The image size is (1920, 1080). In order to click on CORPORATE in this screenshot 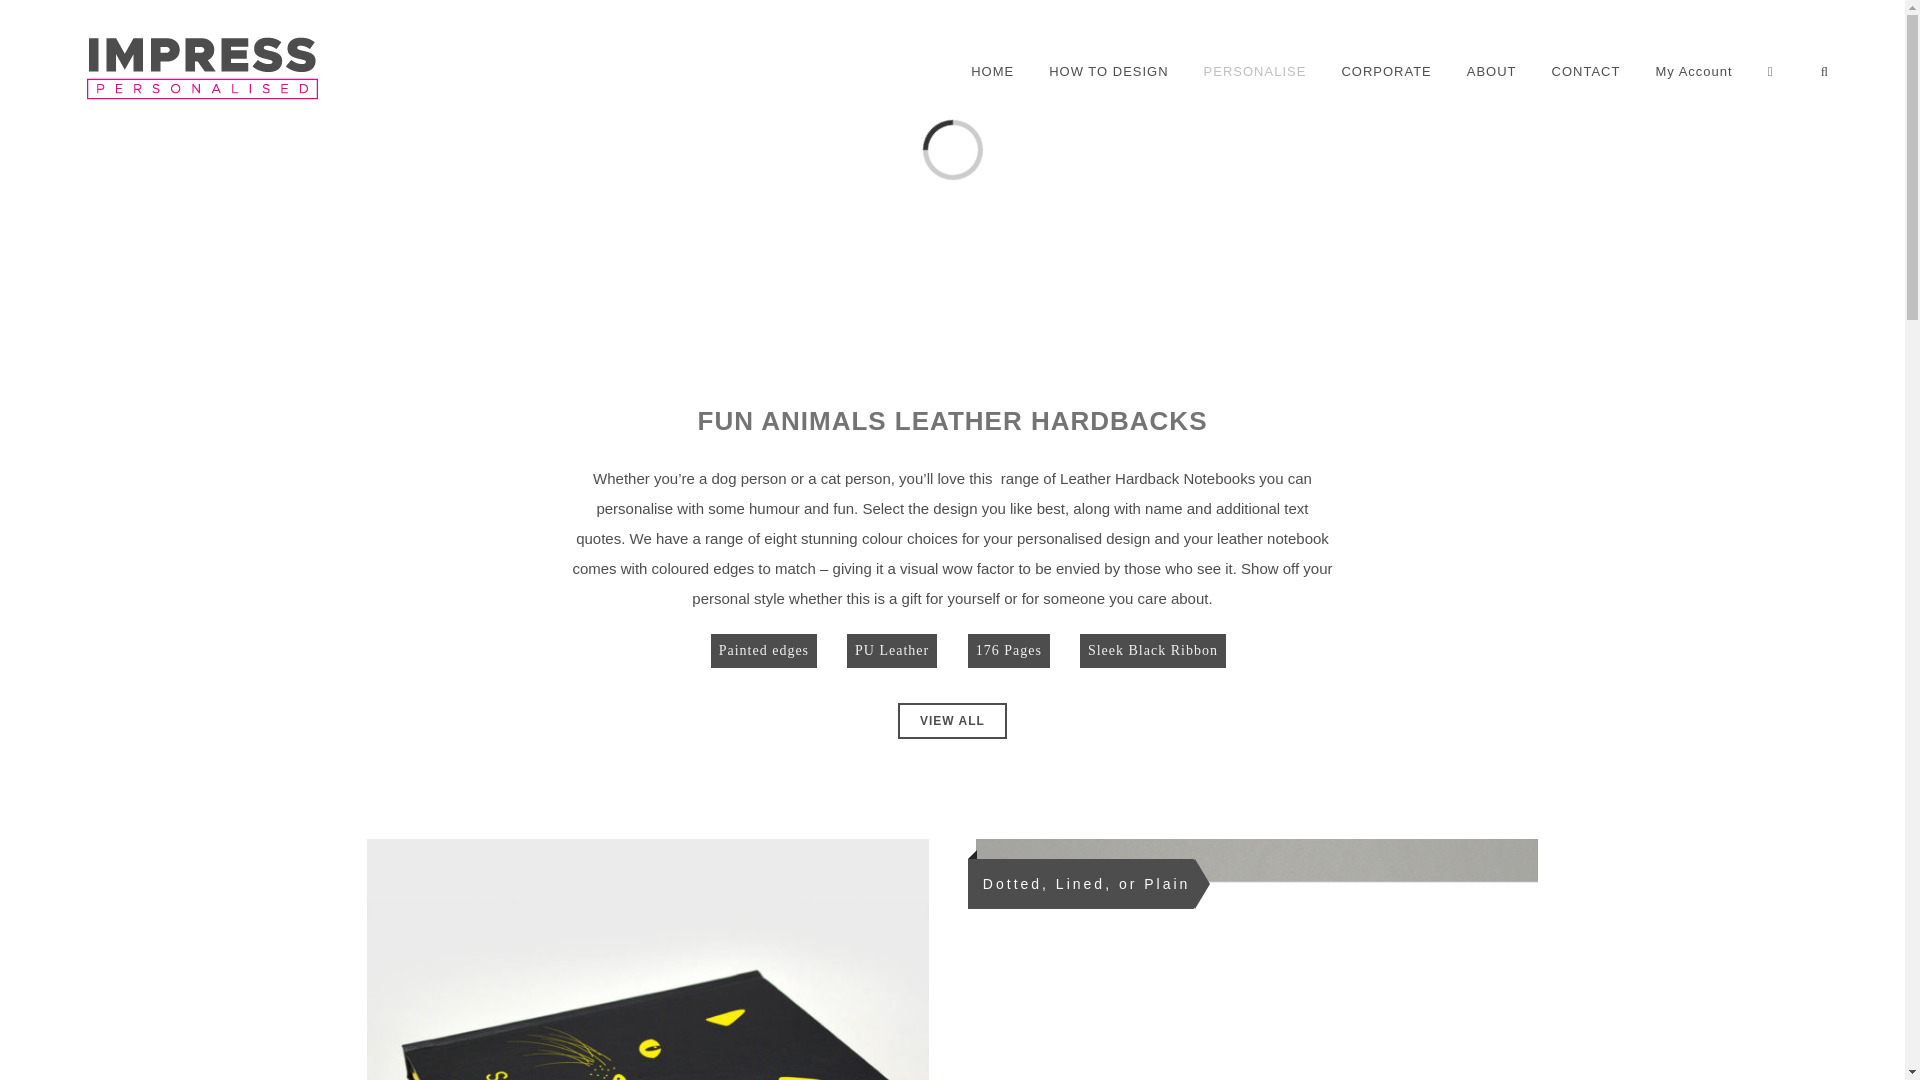, I will do `click(1385, 72)`.